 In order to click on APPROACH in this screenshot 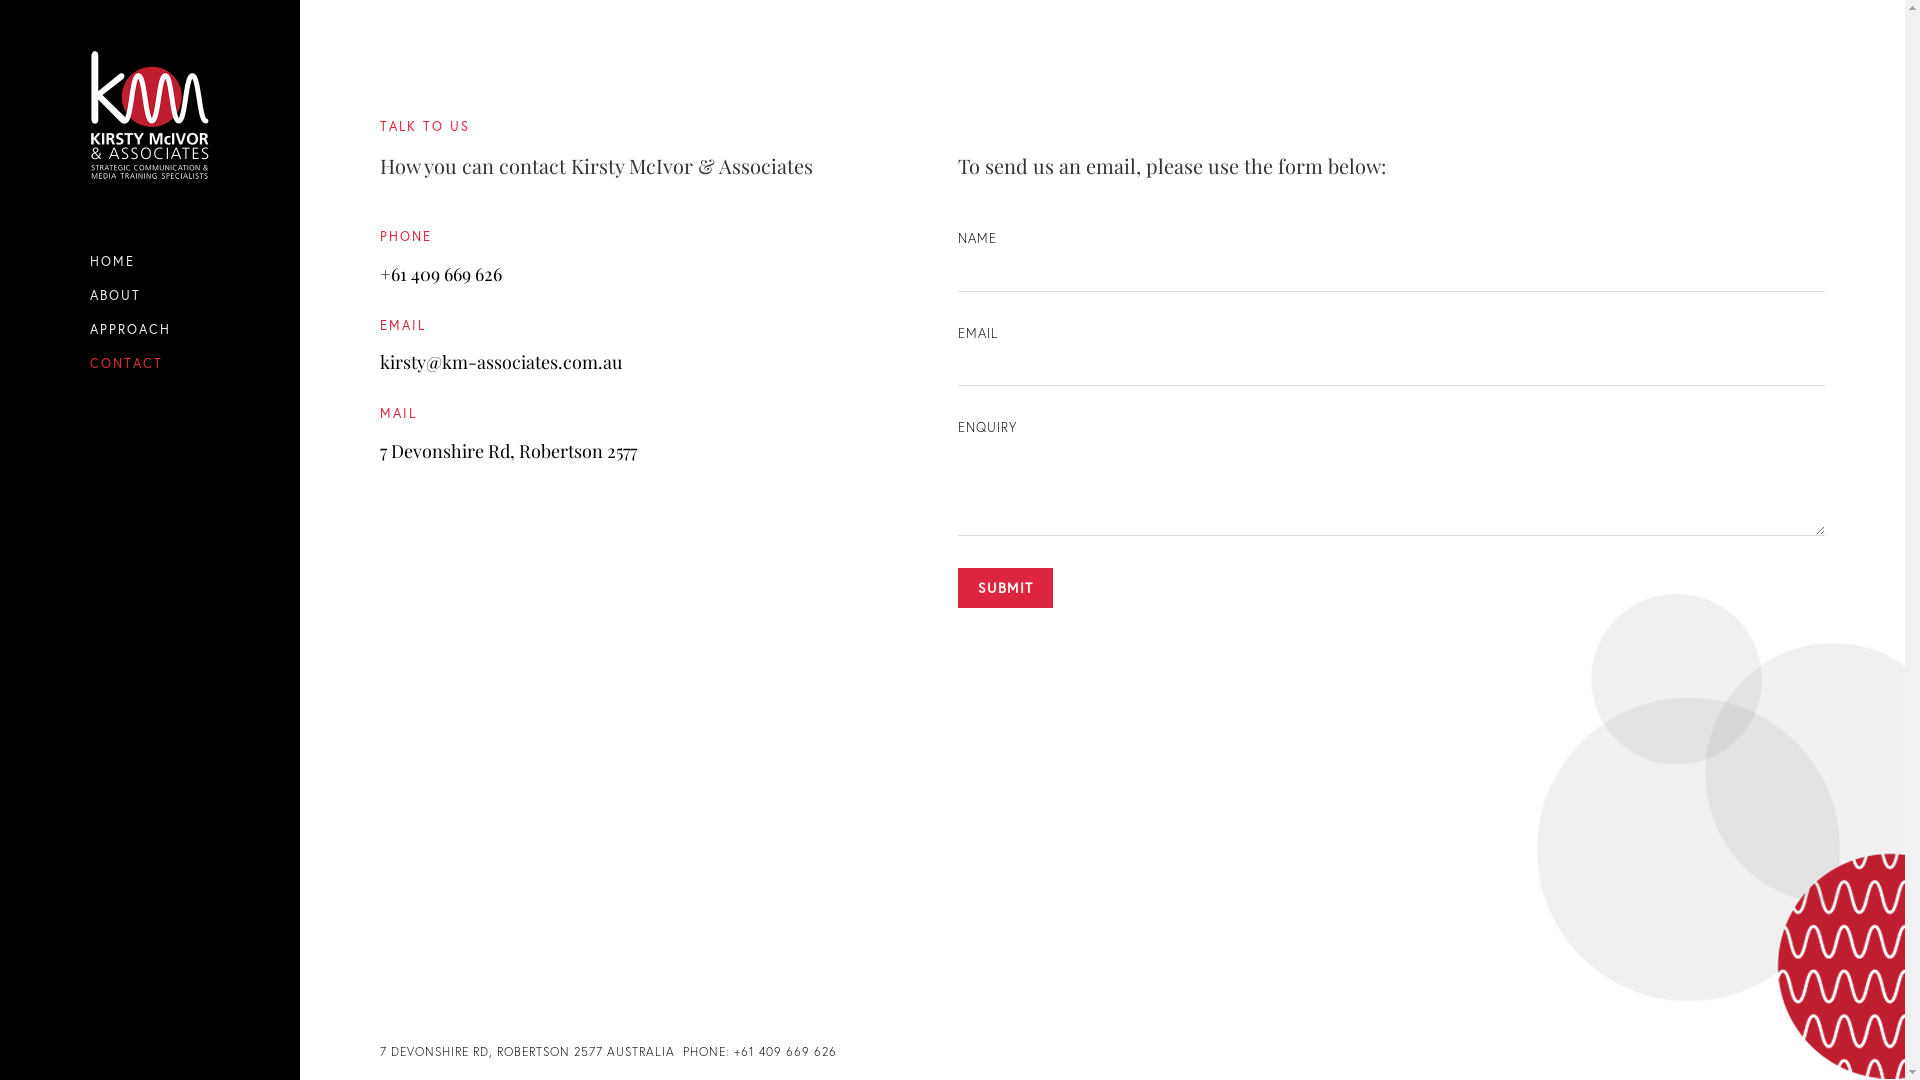, I will do `click(150, 330)`.